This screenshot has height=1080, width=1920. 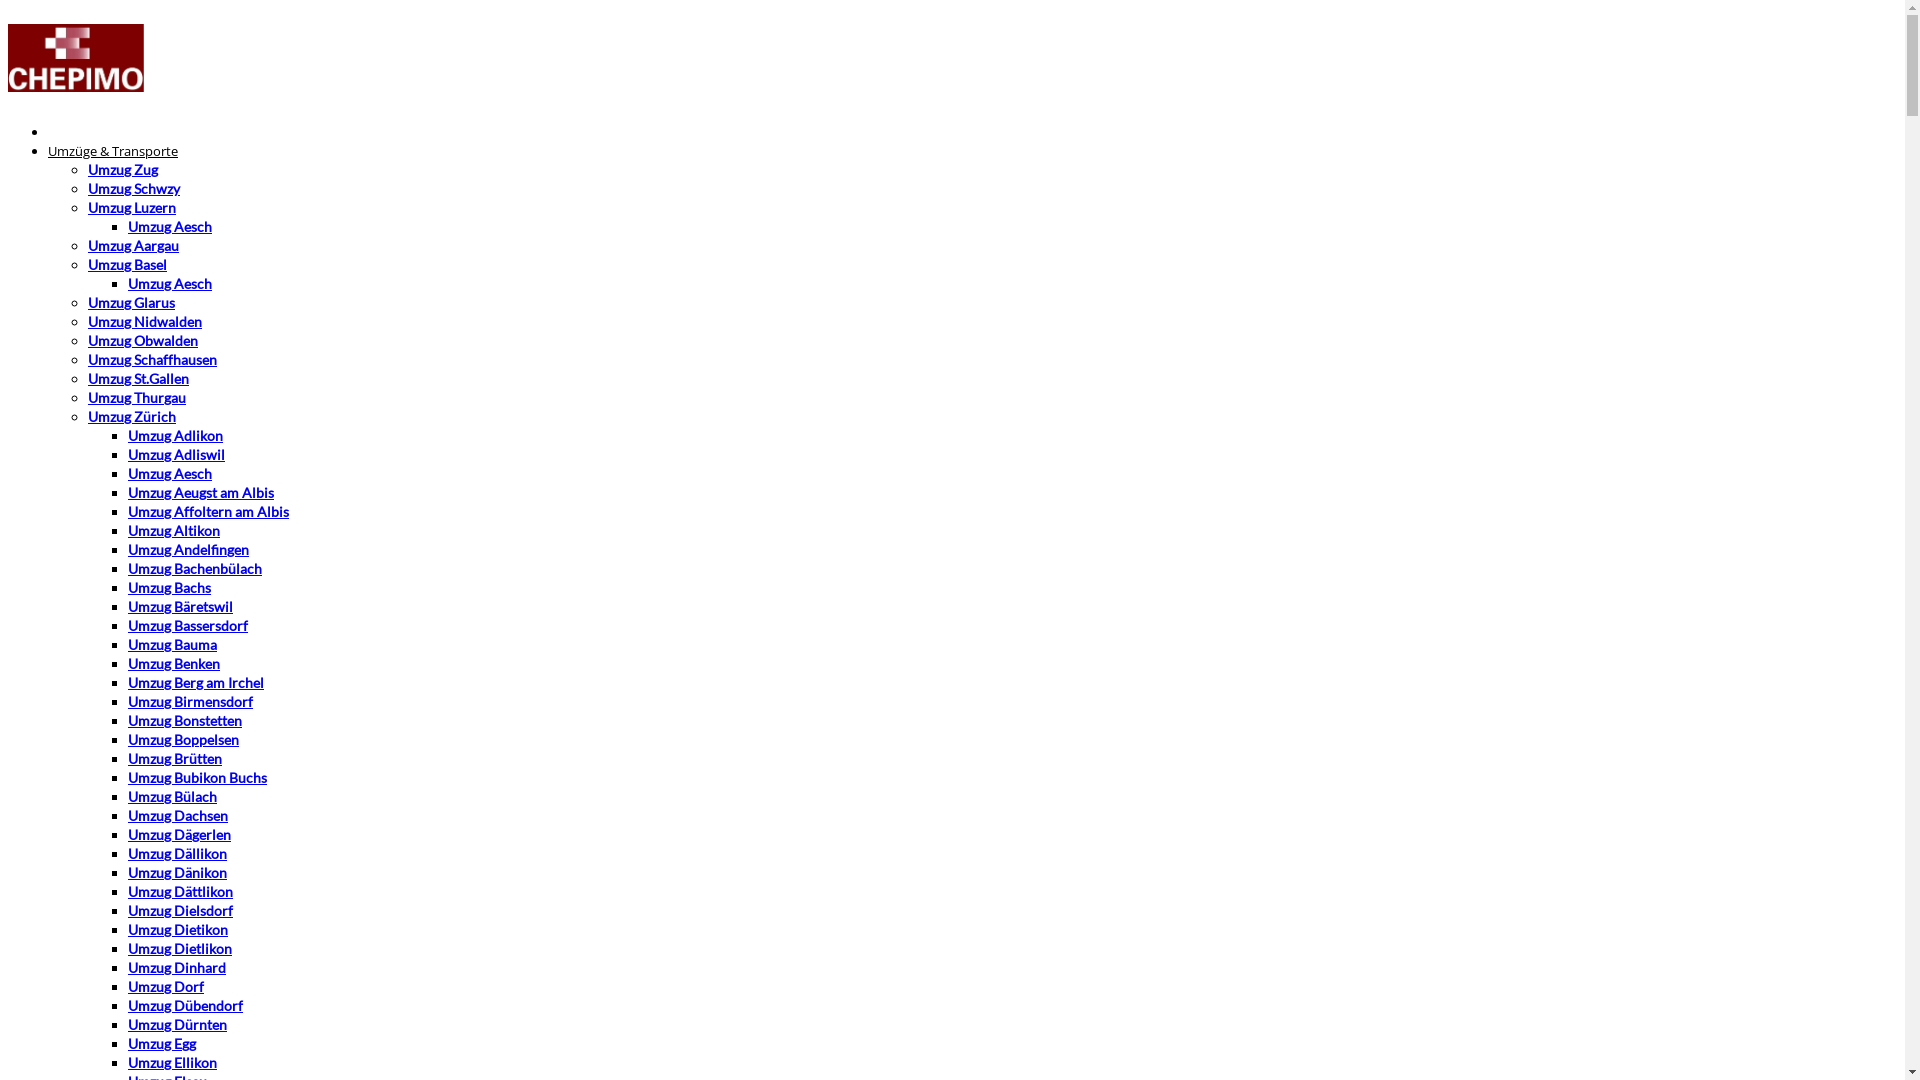 I want to click on Umzug Luzern, so click(x=132, y=208).